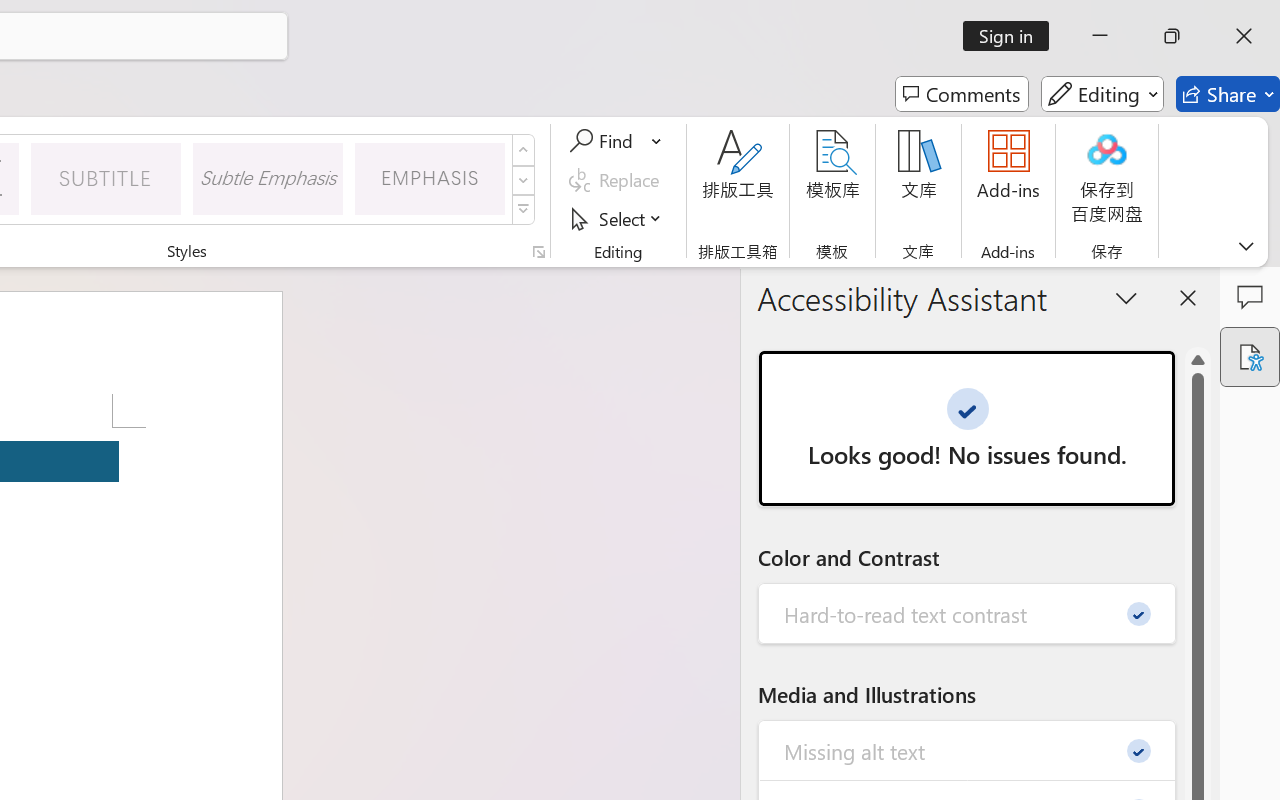  What do you see at coordinates (968, 614) in the screenshot?
I see `Hard-to-read text contrast - 0` at bounding box center [968, 614].